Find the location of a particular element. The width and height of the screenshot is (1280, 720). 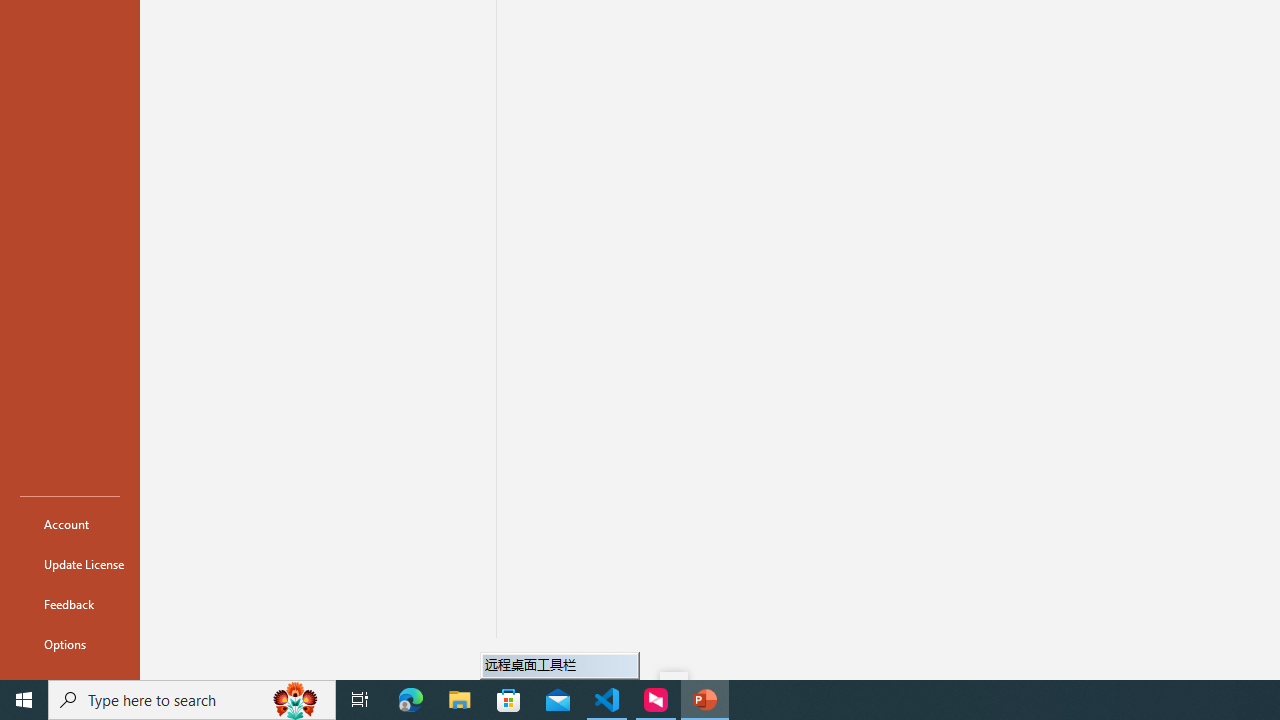

Options is located at coordinates (70, 644).